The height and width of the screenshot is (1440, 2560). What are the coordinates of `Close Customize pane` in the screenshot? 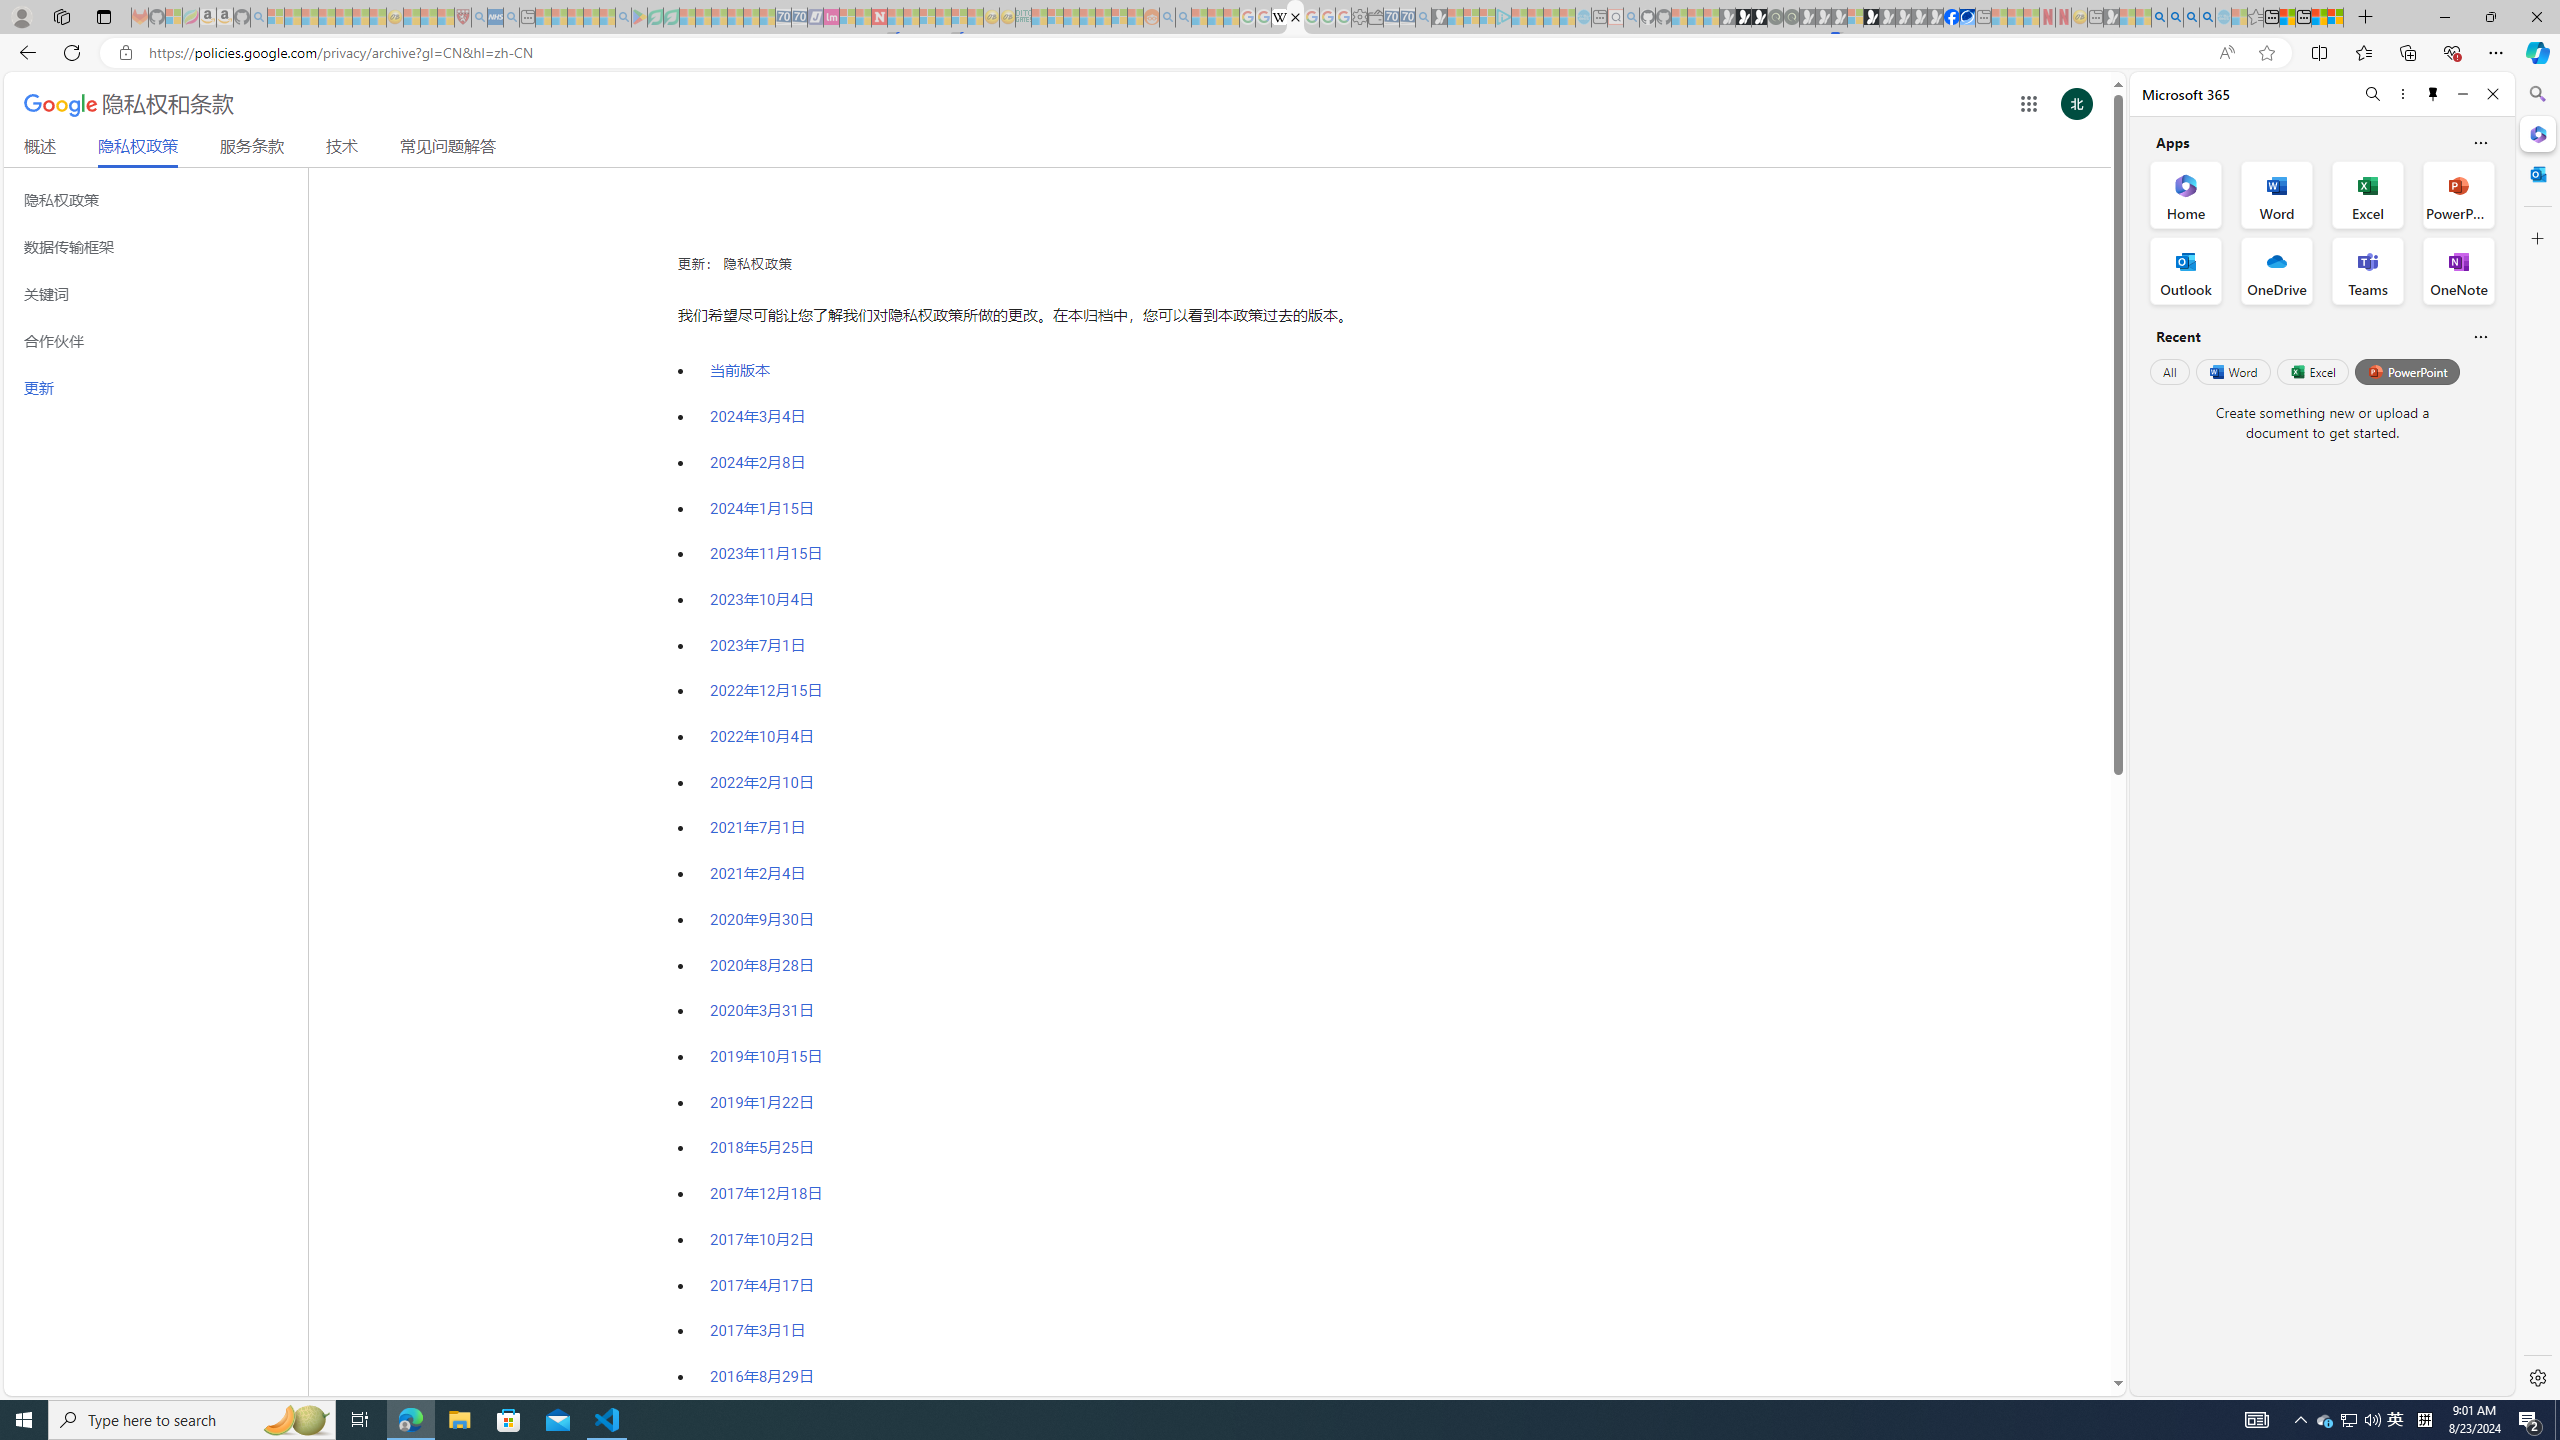 It's located at (2536, 238).